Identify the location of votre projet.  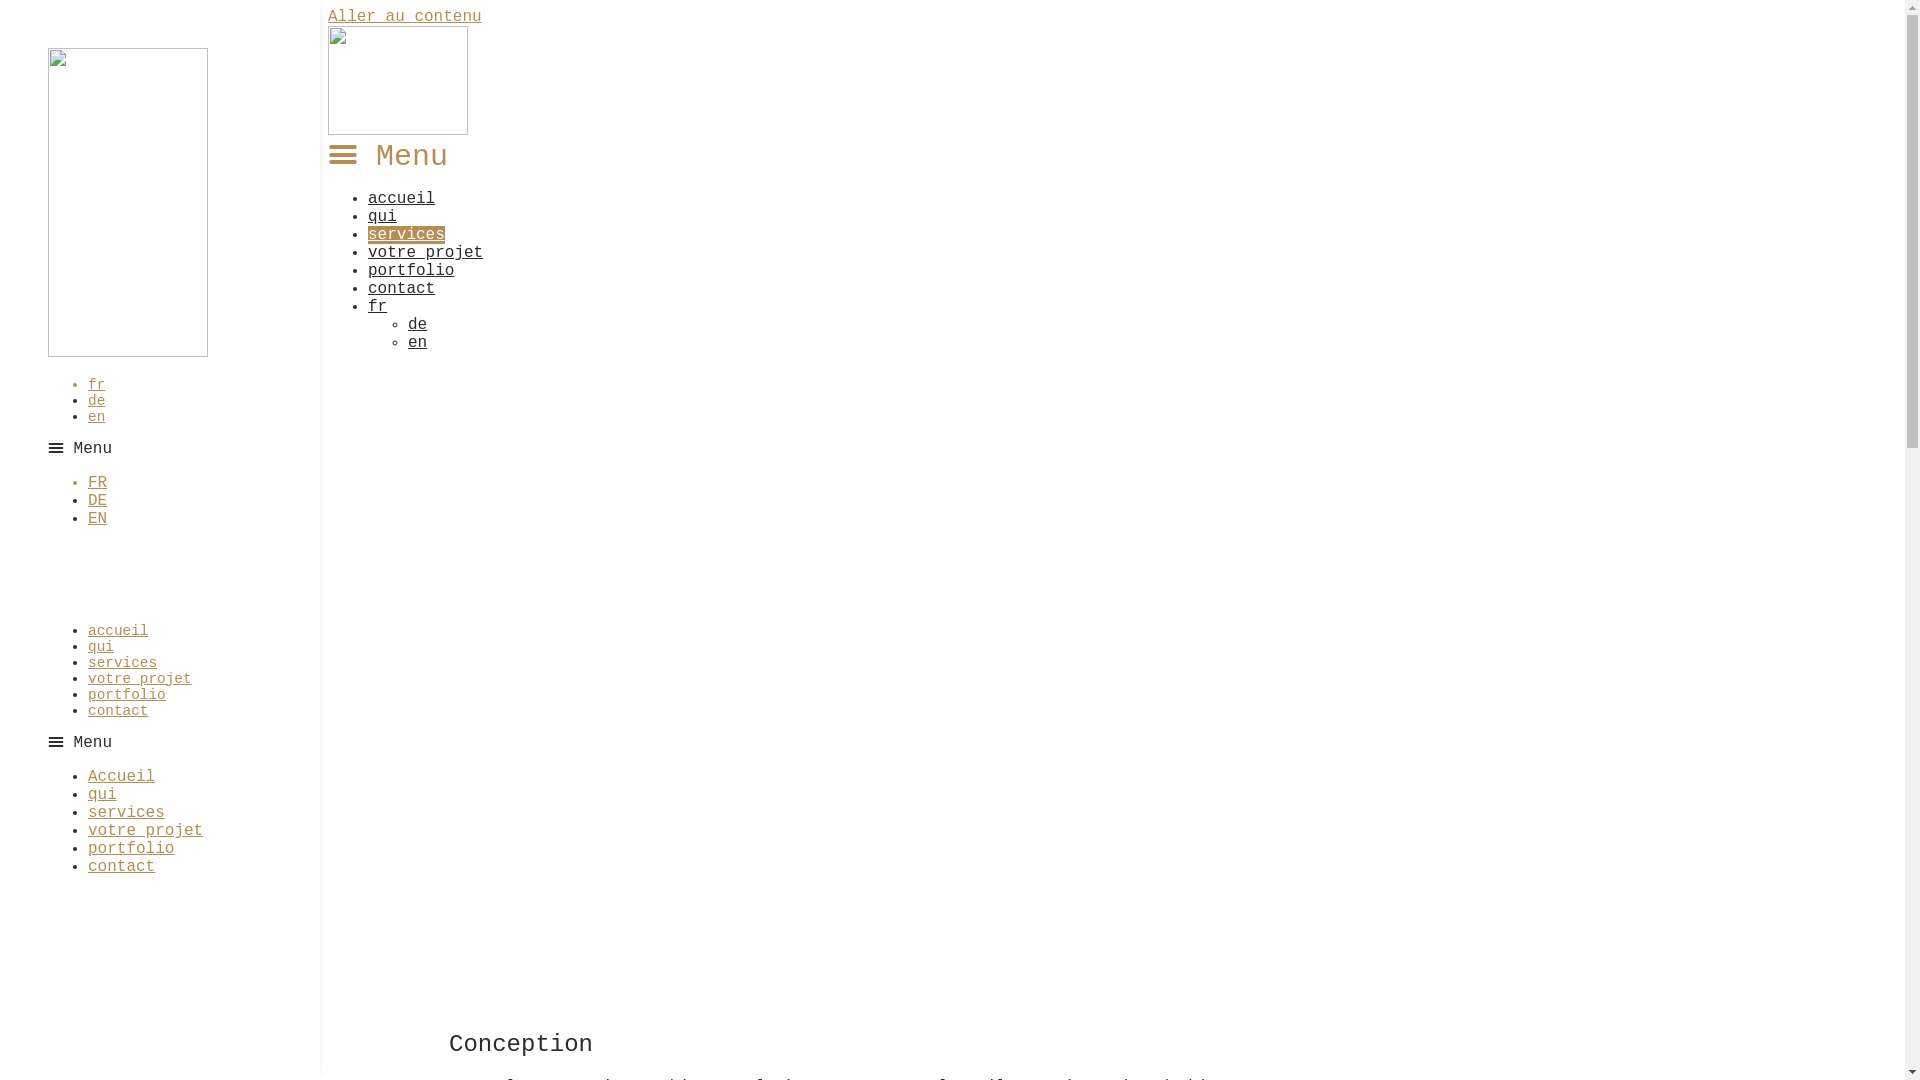
(146, 831).